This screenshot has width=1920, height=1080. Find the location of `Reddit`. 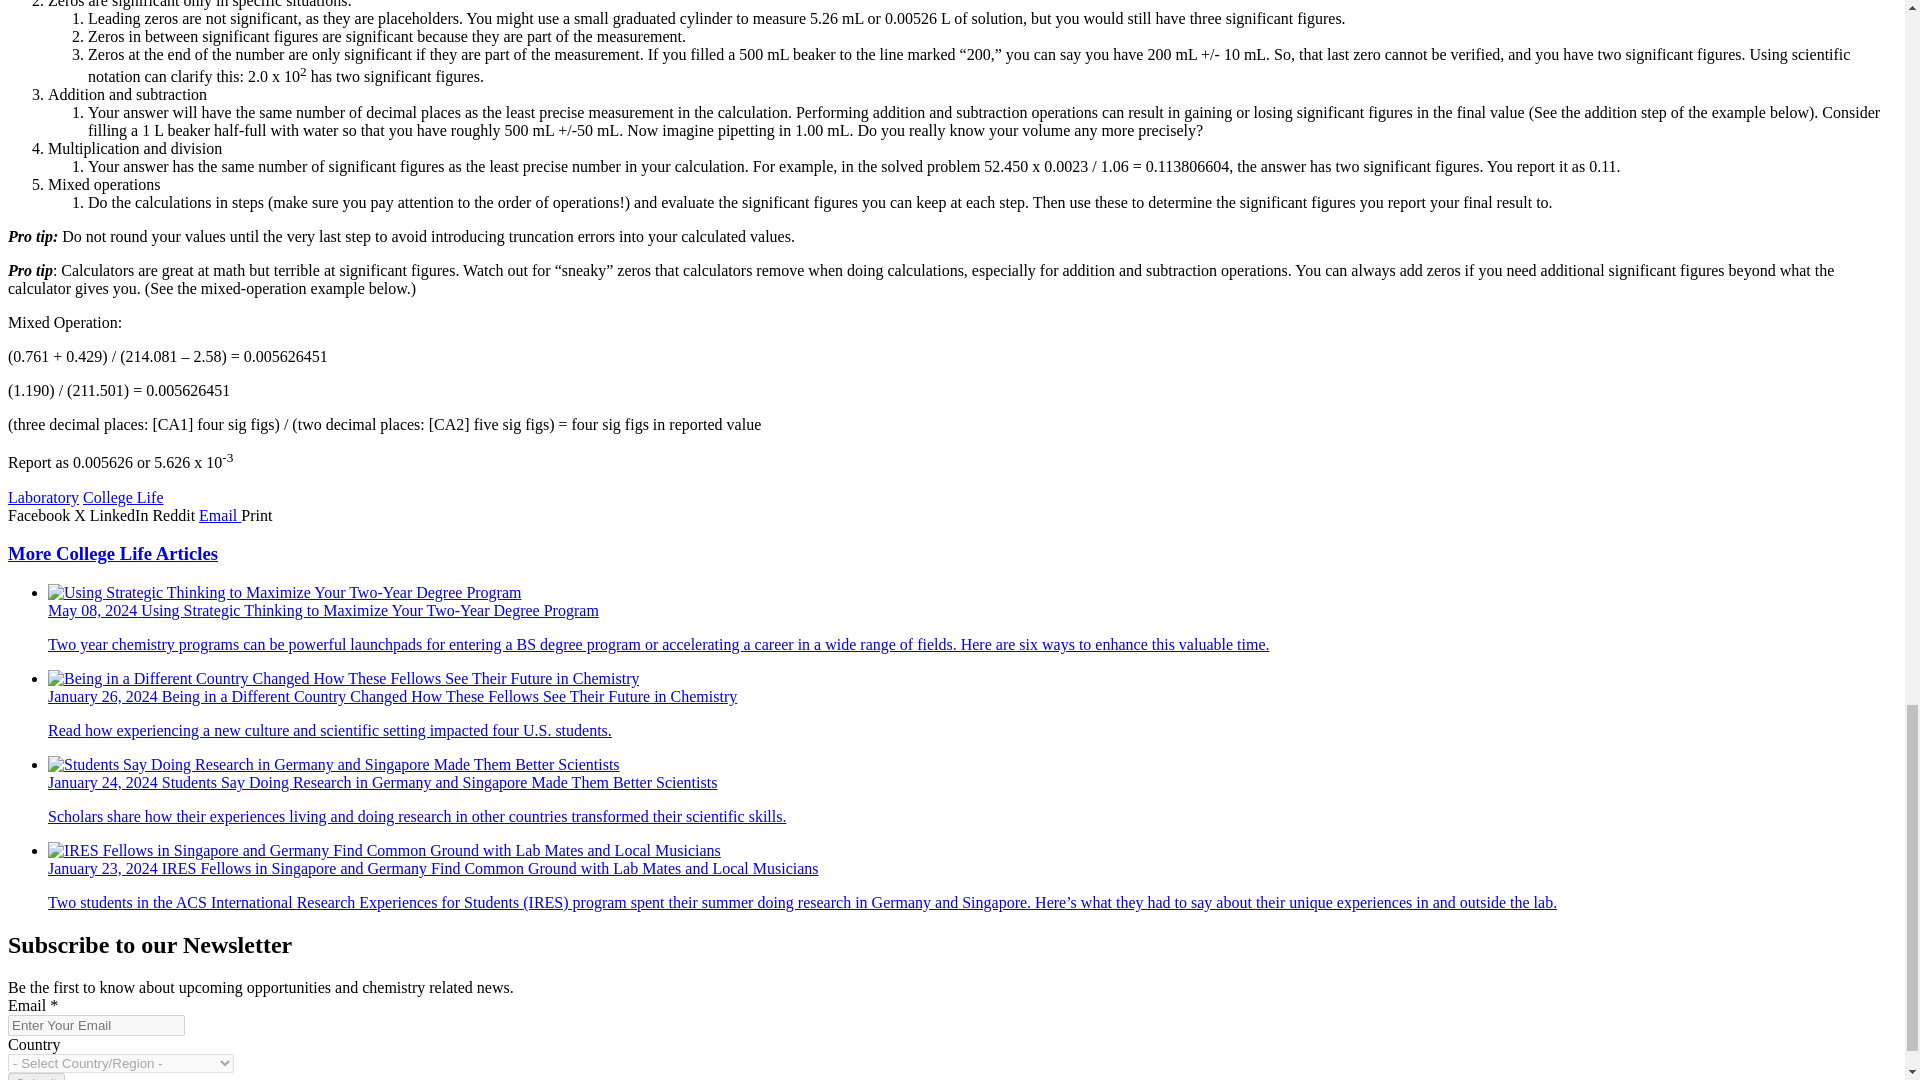

Reddit is located at coordinates (175, 514).